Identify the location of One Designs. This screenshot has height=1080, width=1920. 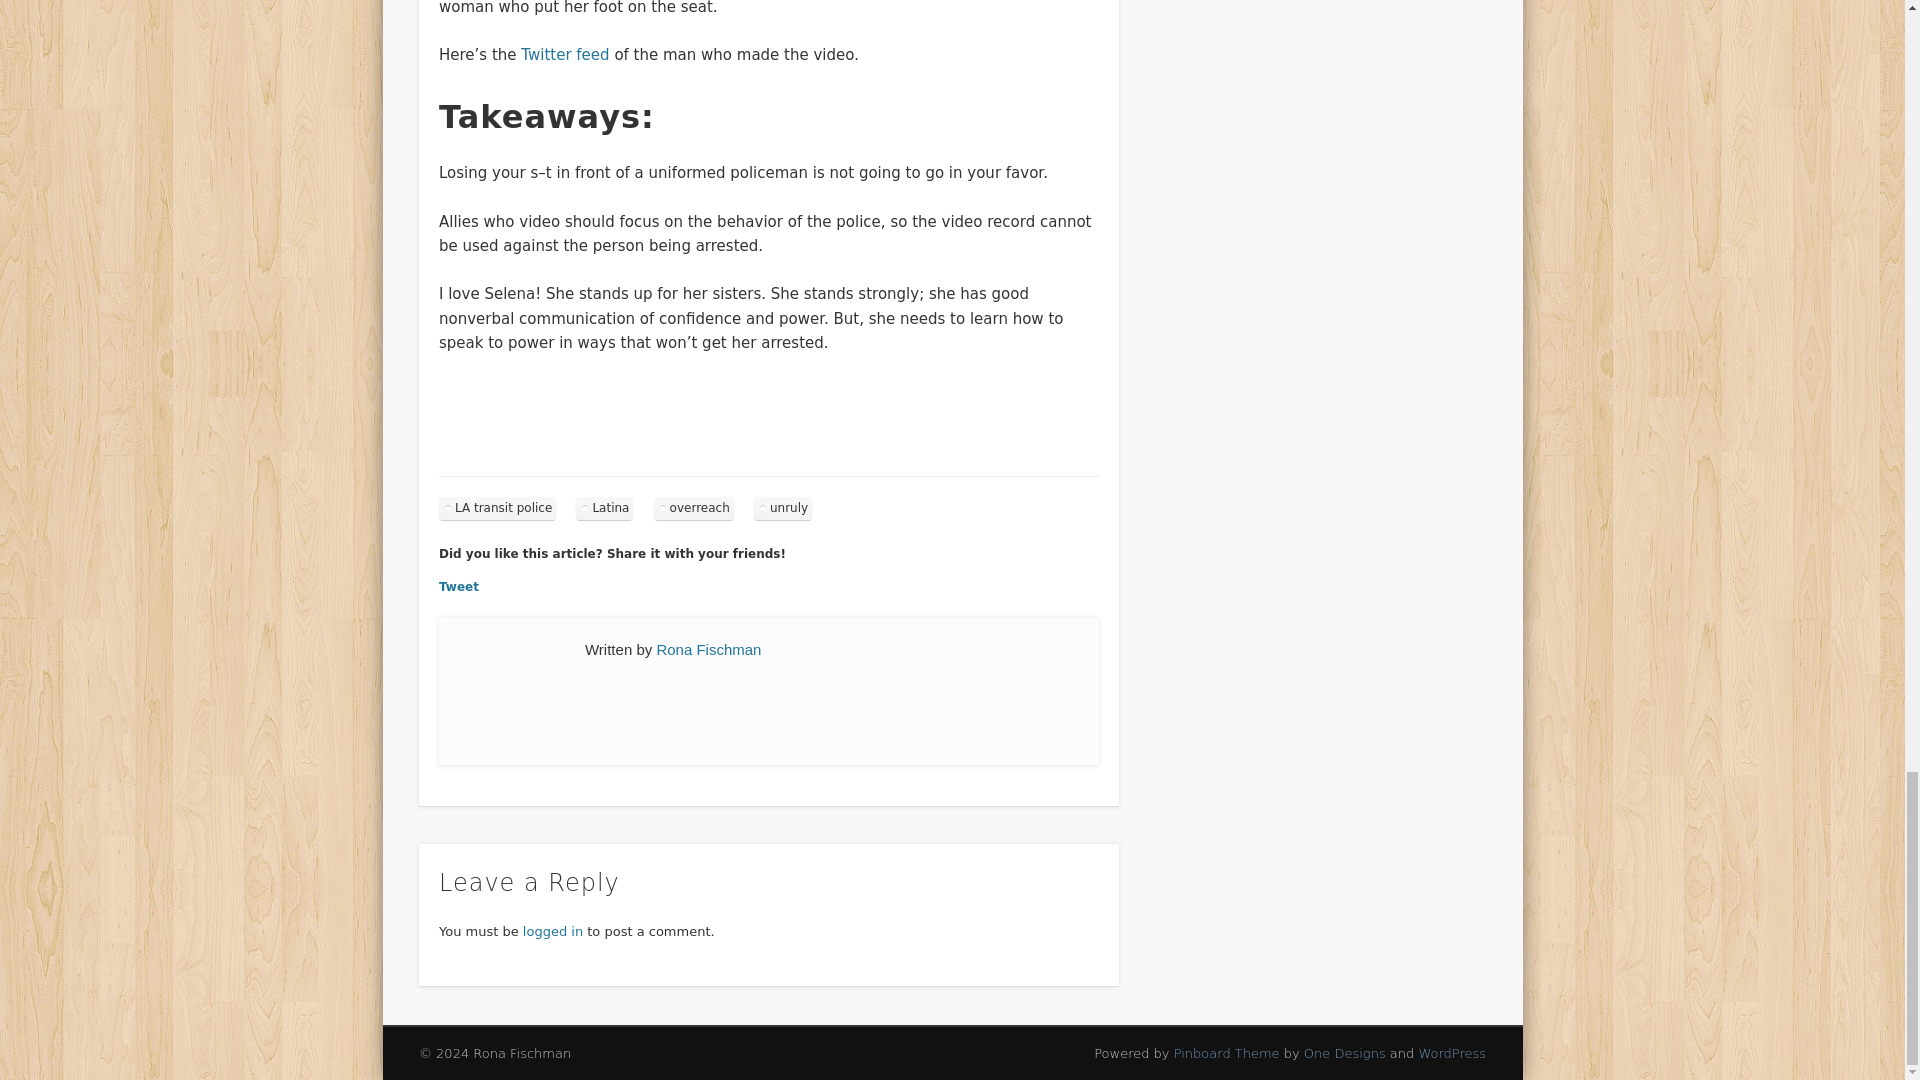
(1344, 1053).